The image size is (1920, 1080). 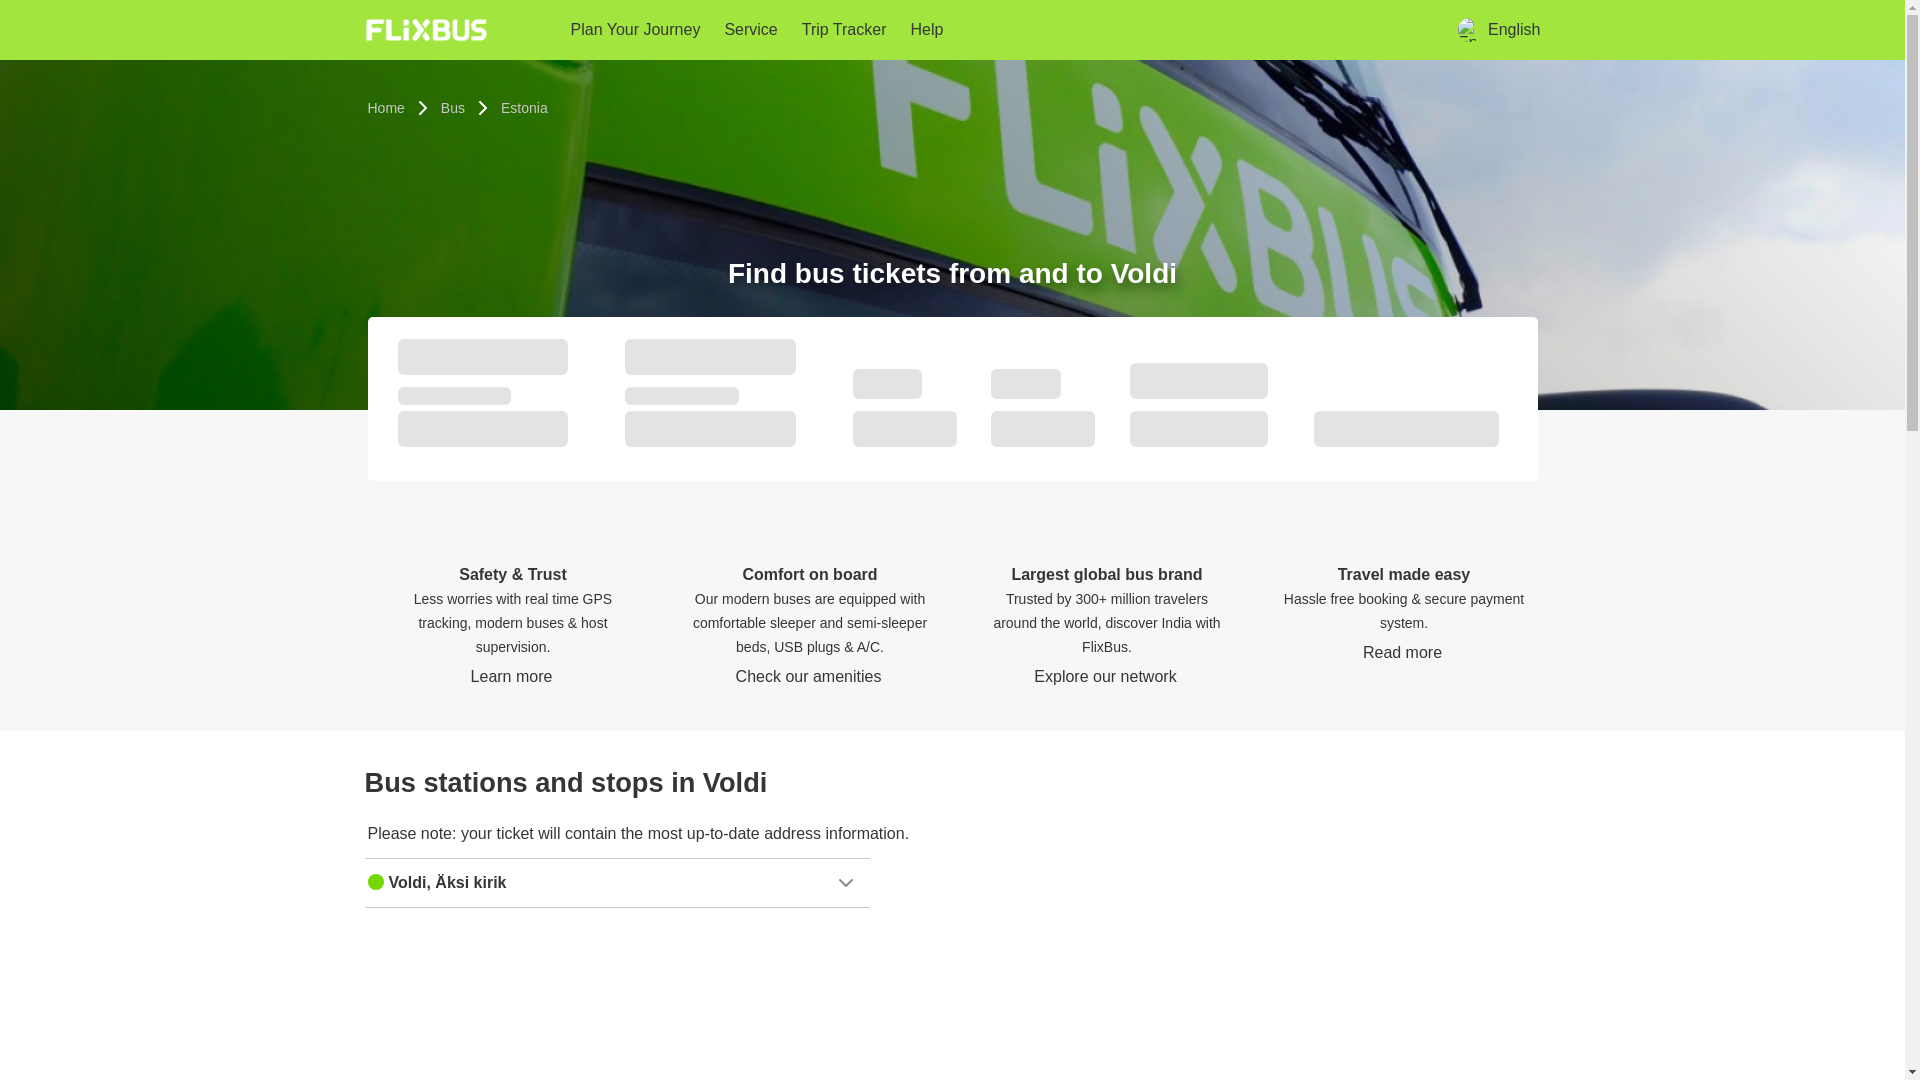 I want to click on Trip Tracker, so click(x=892, y=30).